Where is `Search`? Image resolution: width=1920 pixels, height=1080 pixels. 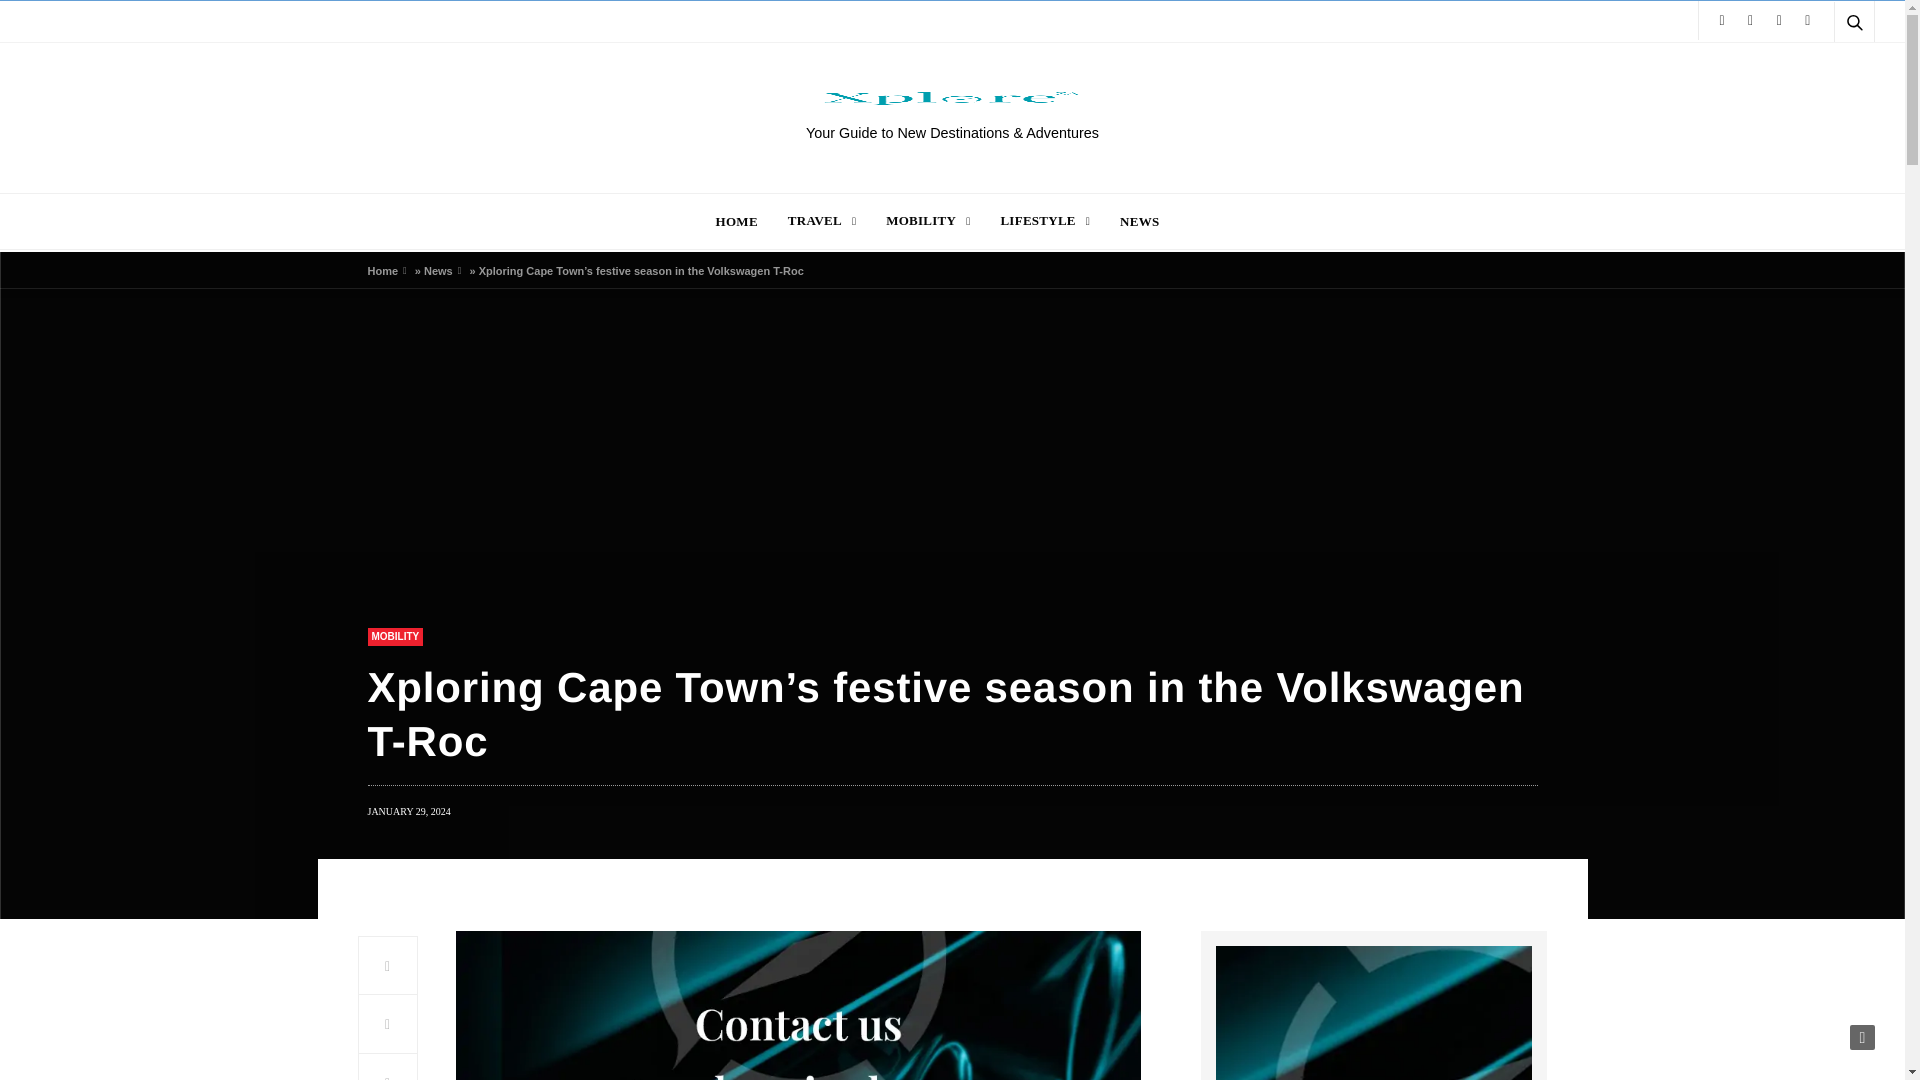
Search is located at coordinates (1827, 70).